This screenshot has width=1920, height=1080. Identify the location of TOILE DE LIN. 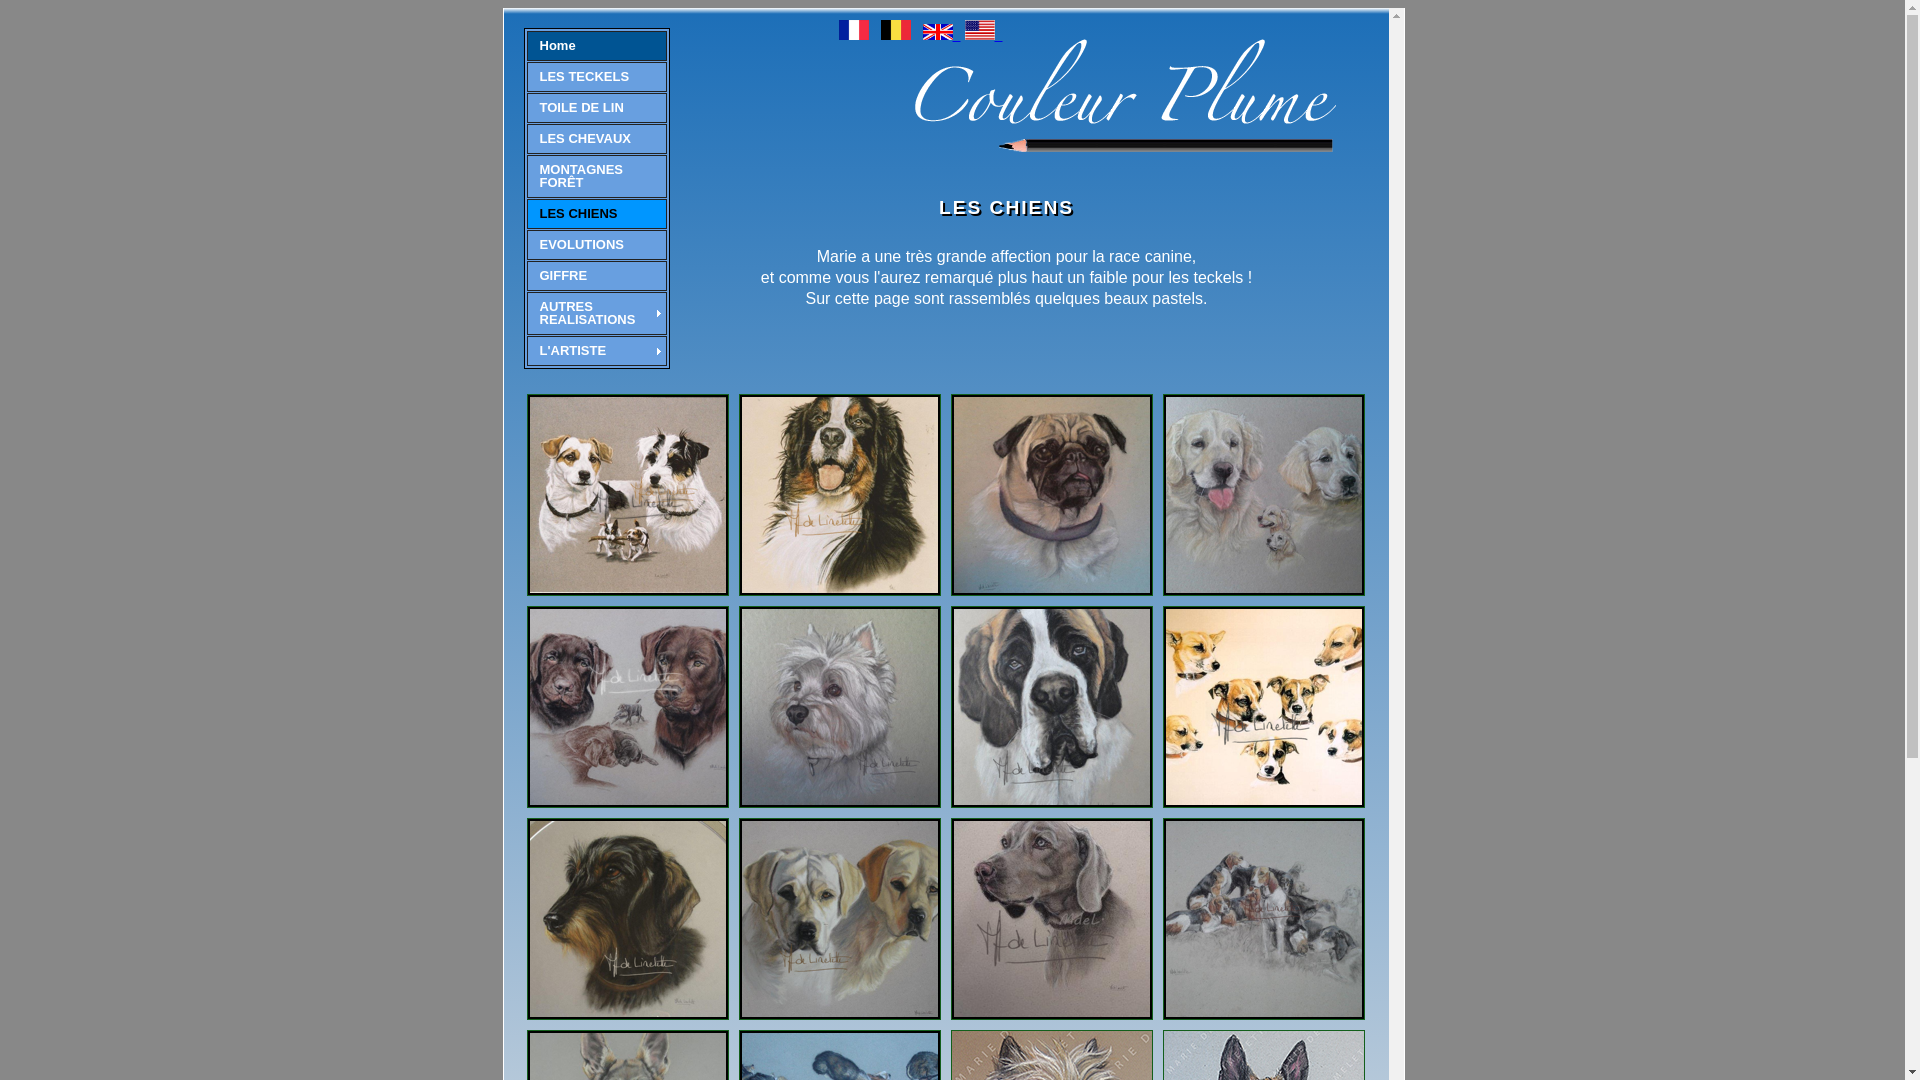
(596, 108).